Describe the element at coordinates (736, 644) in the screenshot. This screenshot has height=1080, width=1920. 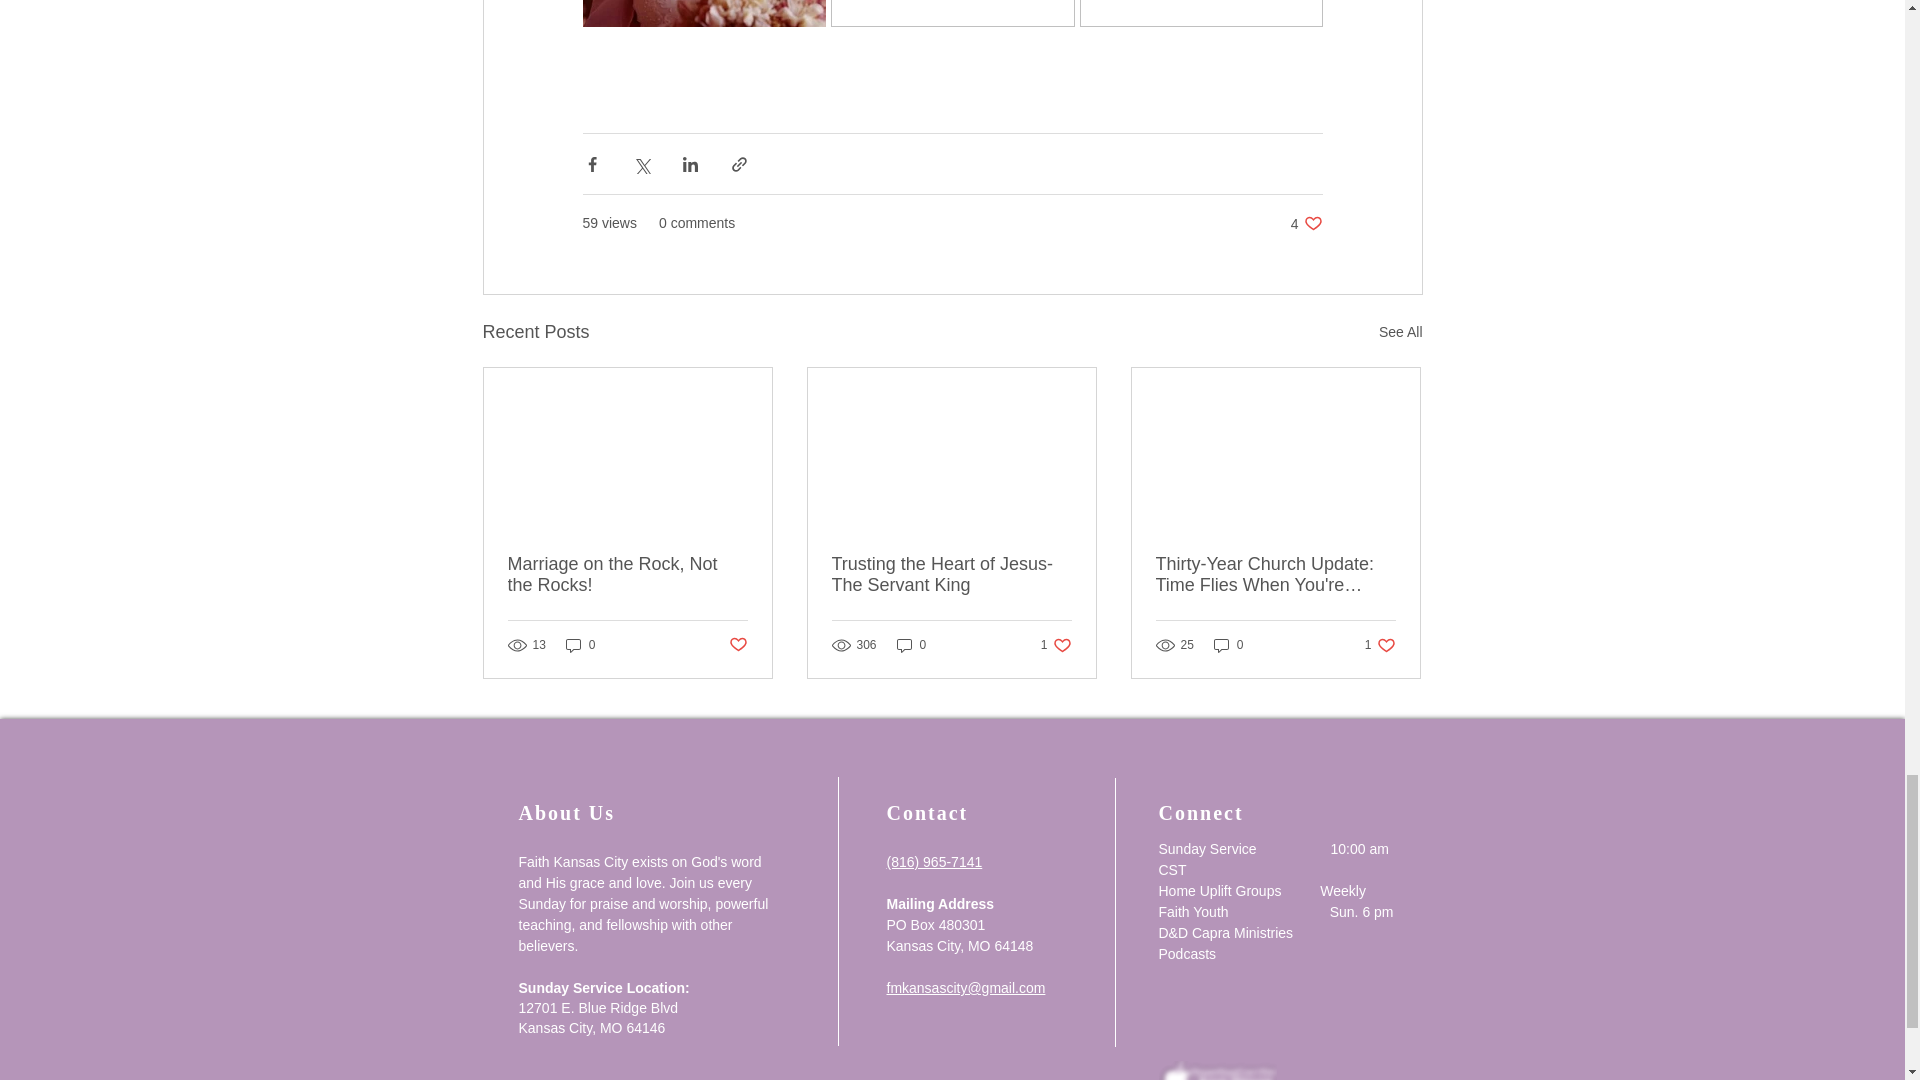
I see `0` at that location.